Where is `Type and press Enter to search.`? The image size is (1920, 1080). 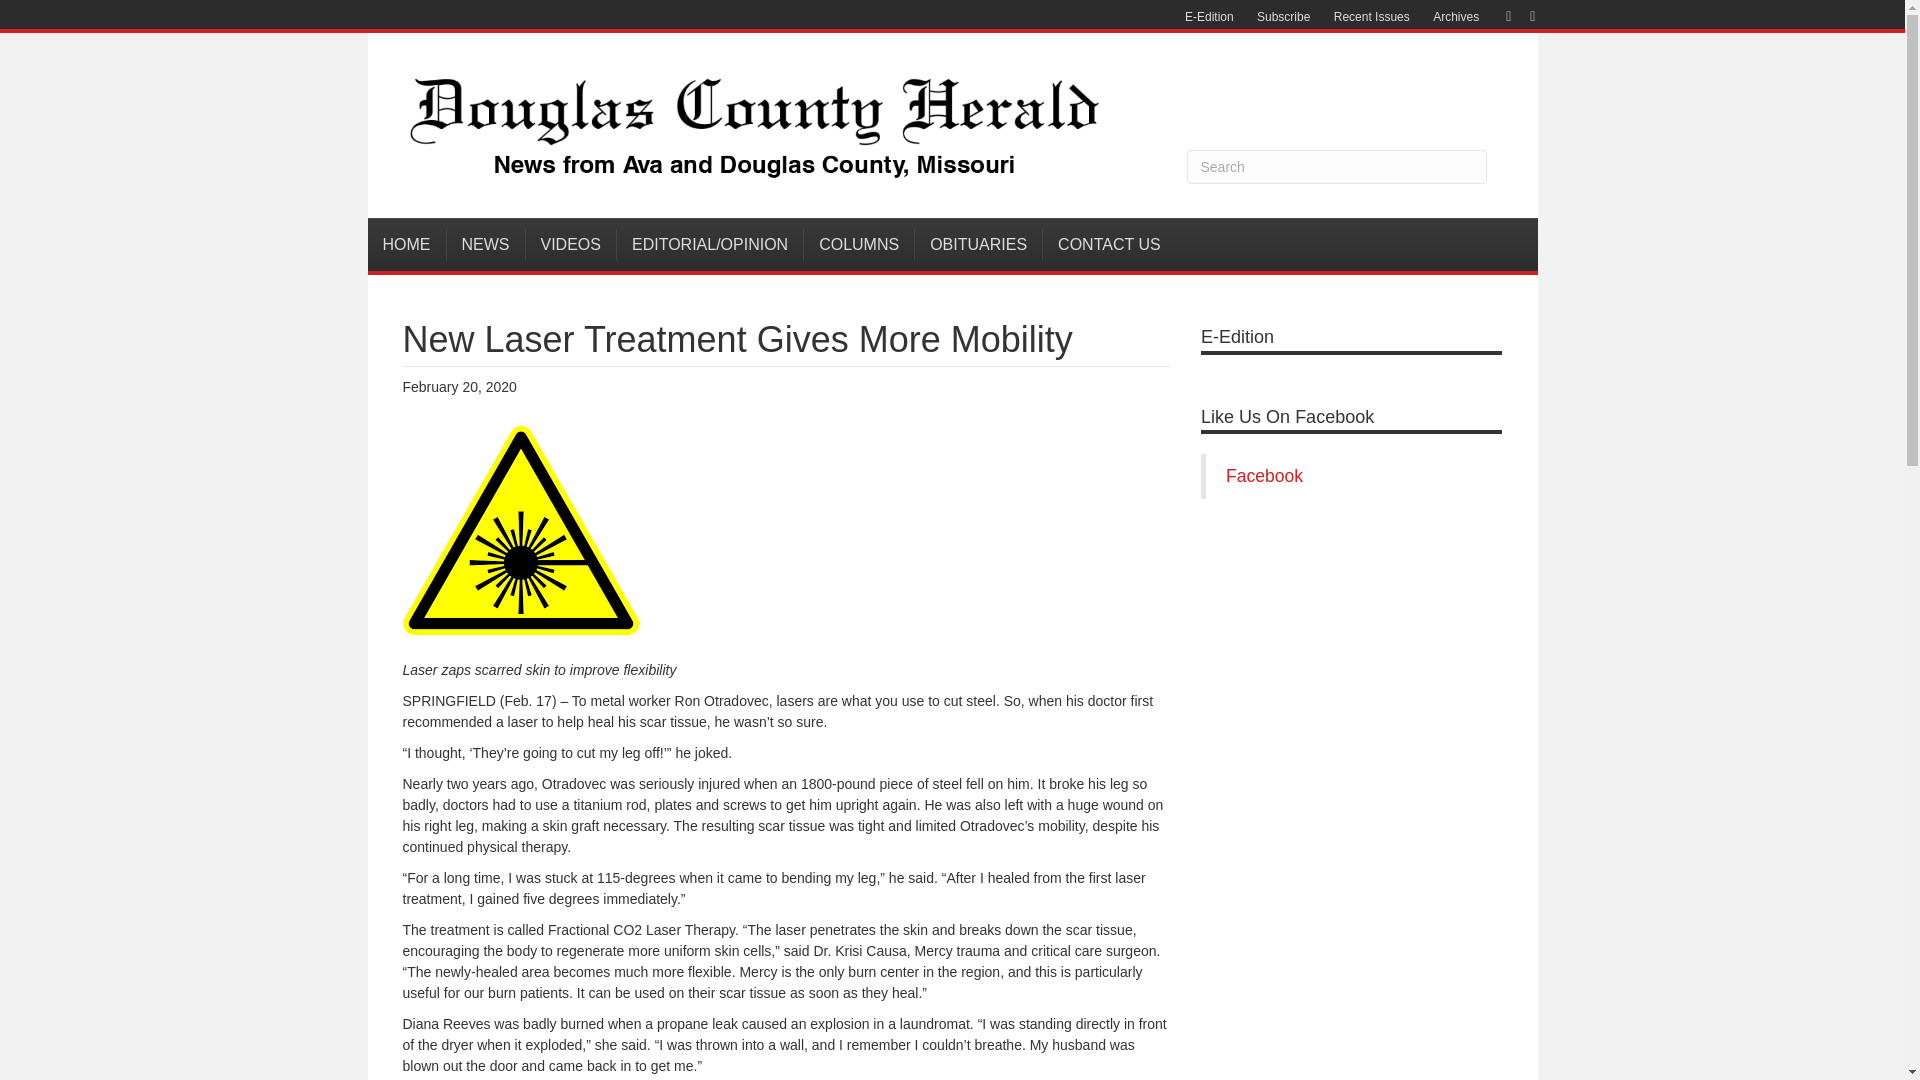
Type and press Enter to search. is located at coordinates (1336, 166).